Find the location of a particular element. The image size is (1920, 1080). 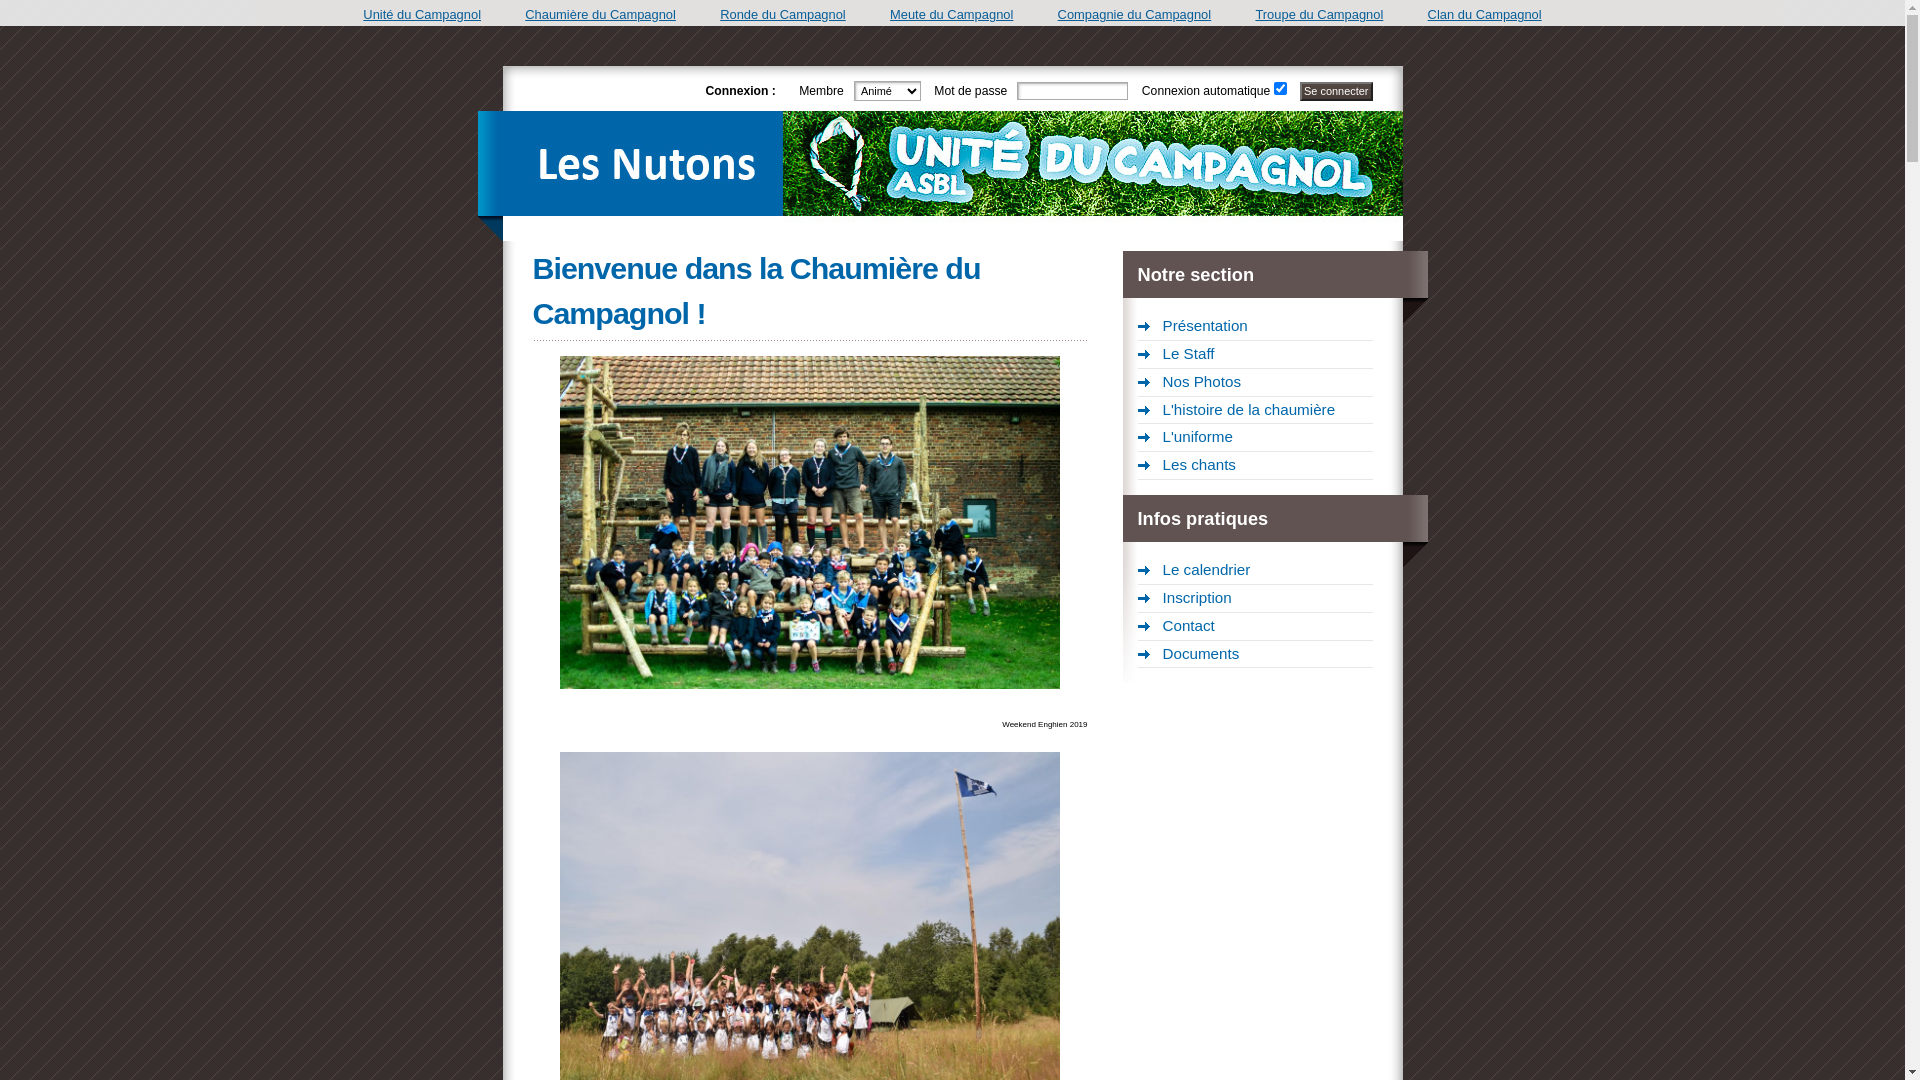

Inscription is located at coordinates (1256, 598).